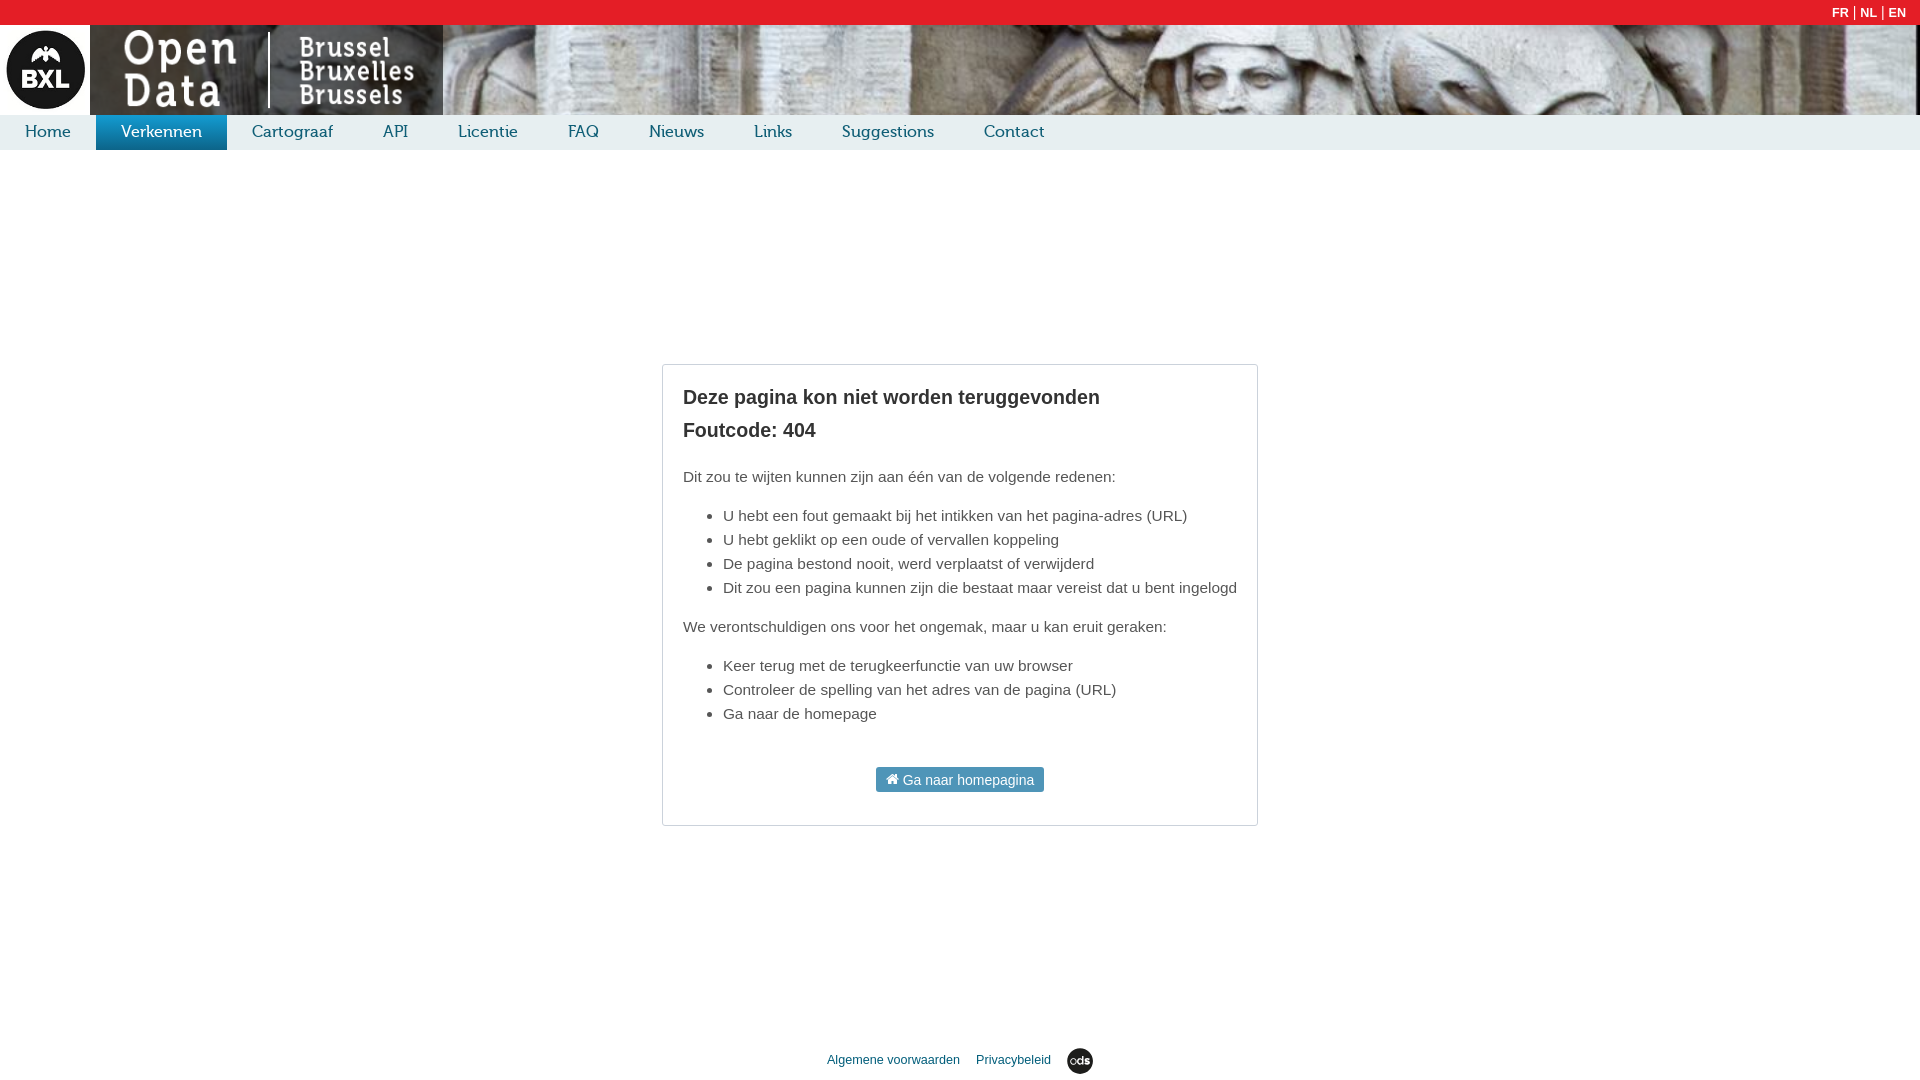 The height and width of the screenshot is (1080, 1920). Describe the element at coordinates (1897, 13) in the screenshot. I see `EN` at that location.